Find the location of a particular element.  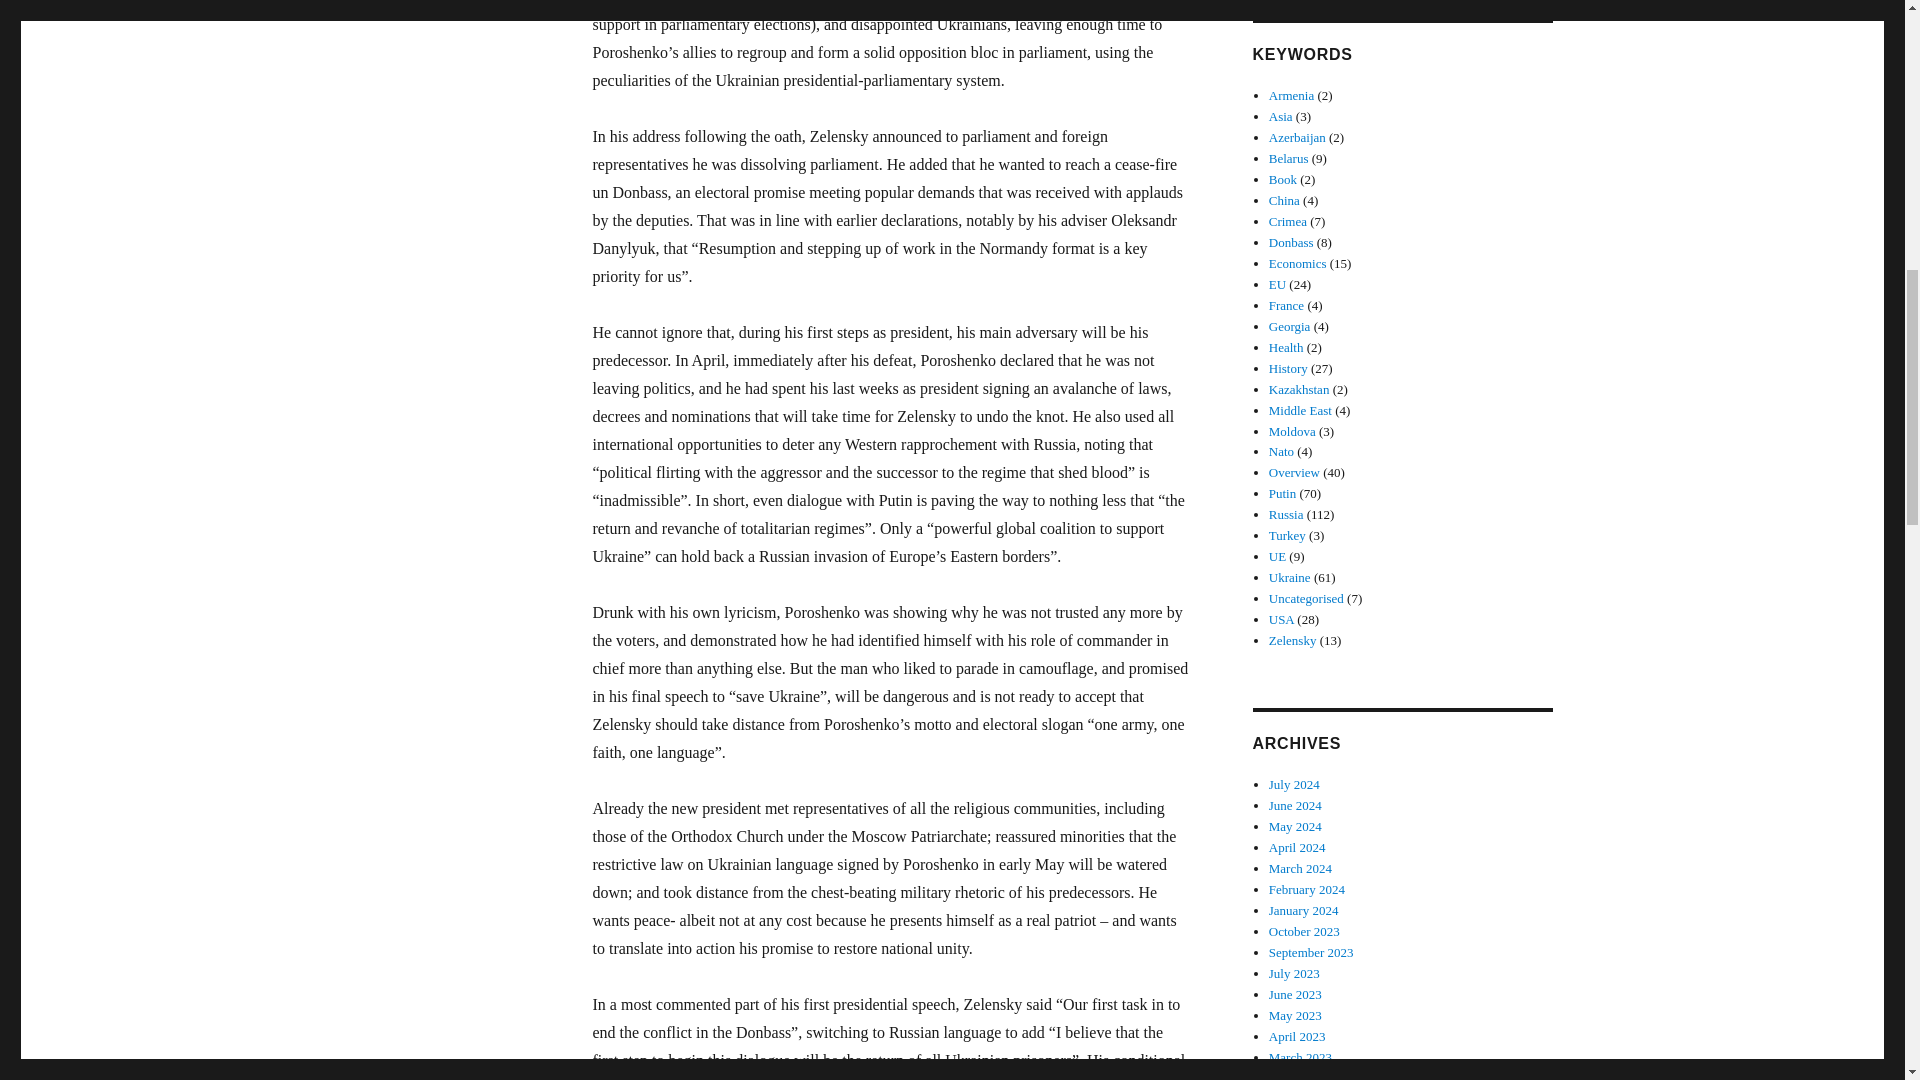

Donbass is located at coordinates (1291, 242).